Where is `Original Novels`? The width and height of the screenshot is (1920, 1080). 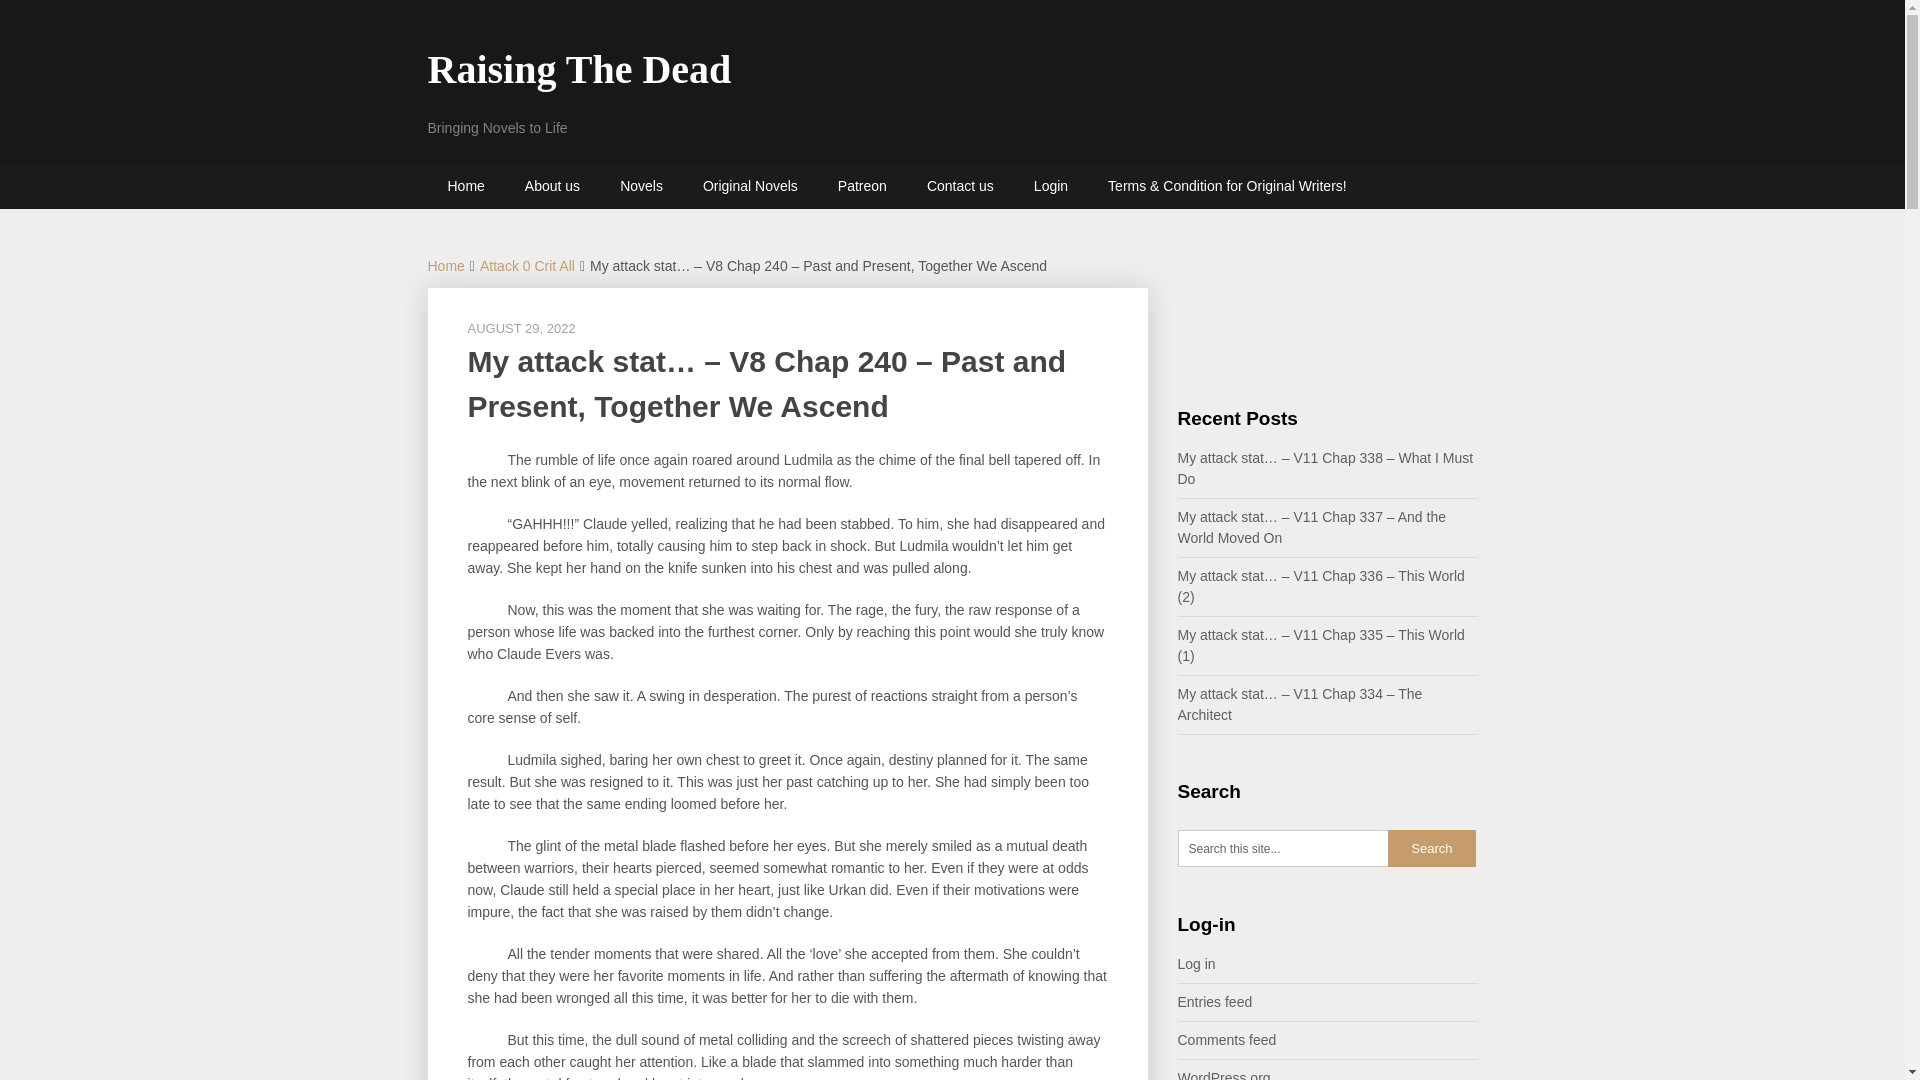
Original Novels is located at coordinates (750, 186).